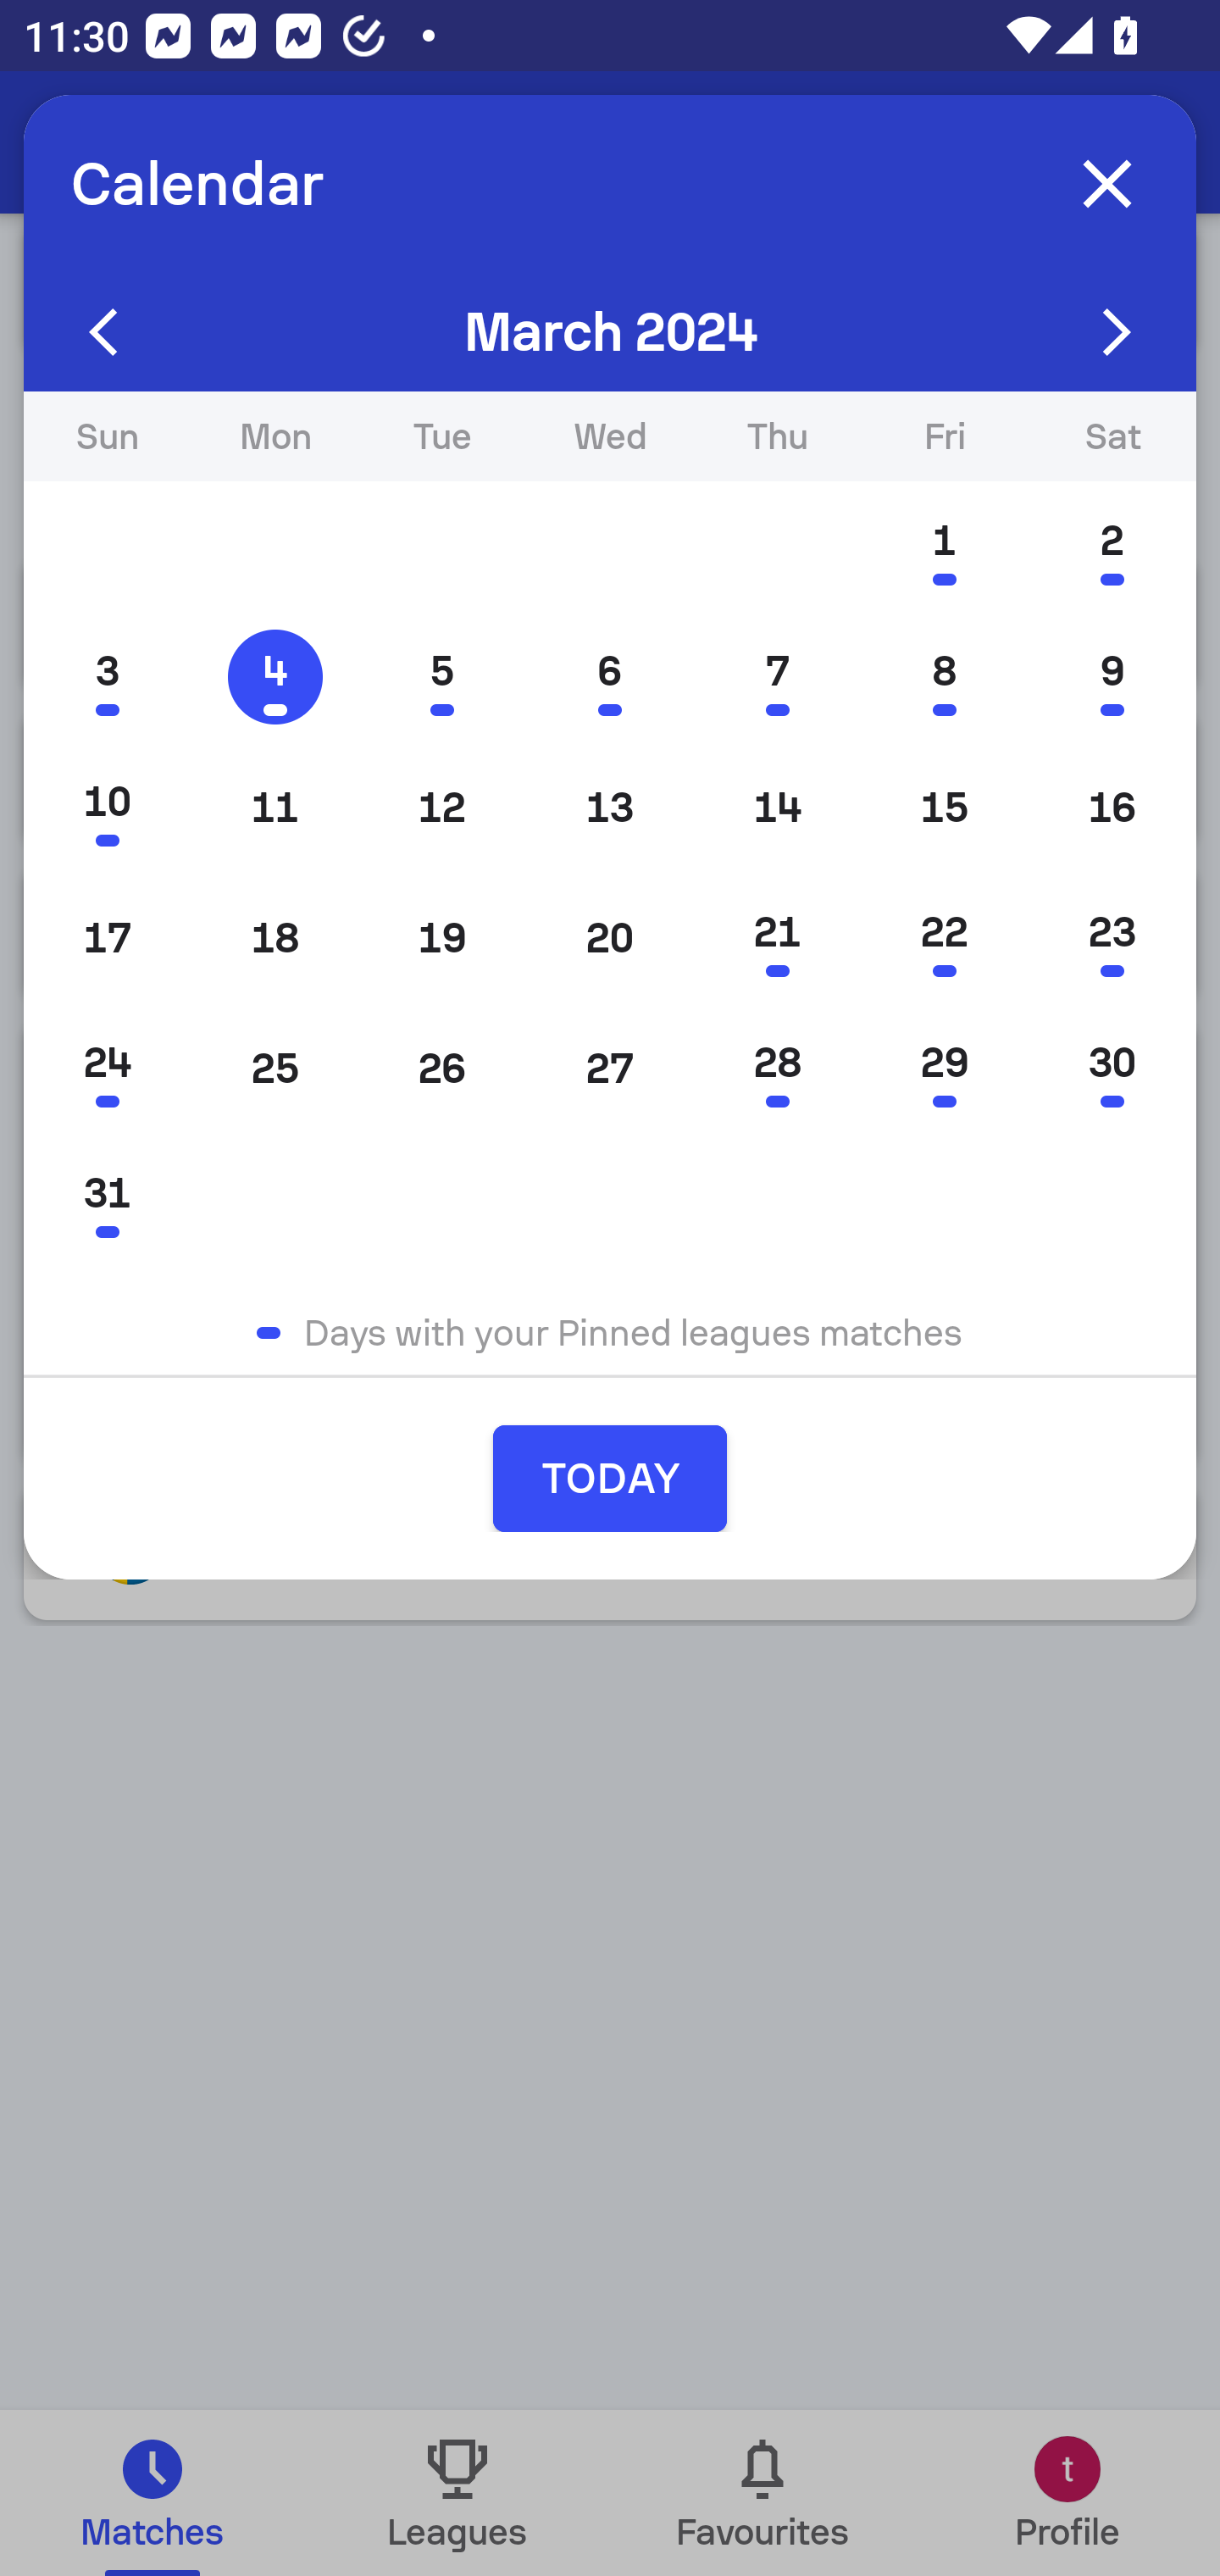 The image size is (1220, 2576). Describe the element at coordinates (107, 807) in the screenshot. I see `10` at that location.